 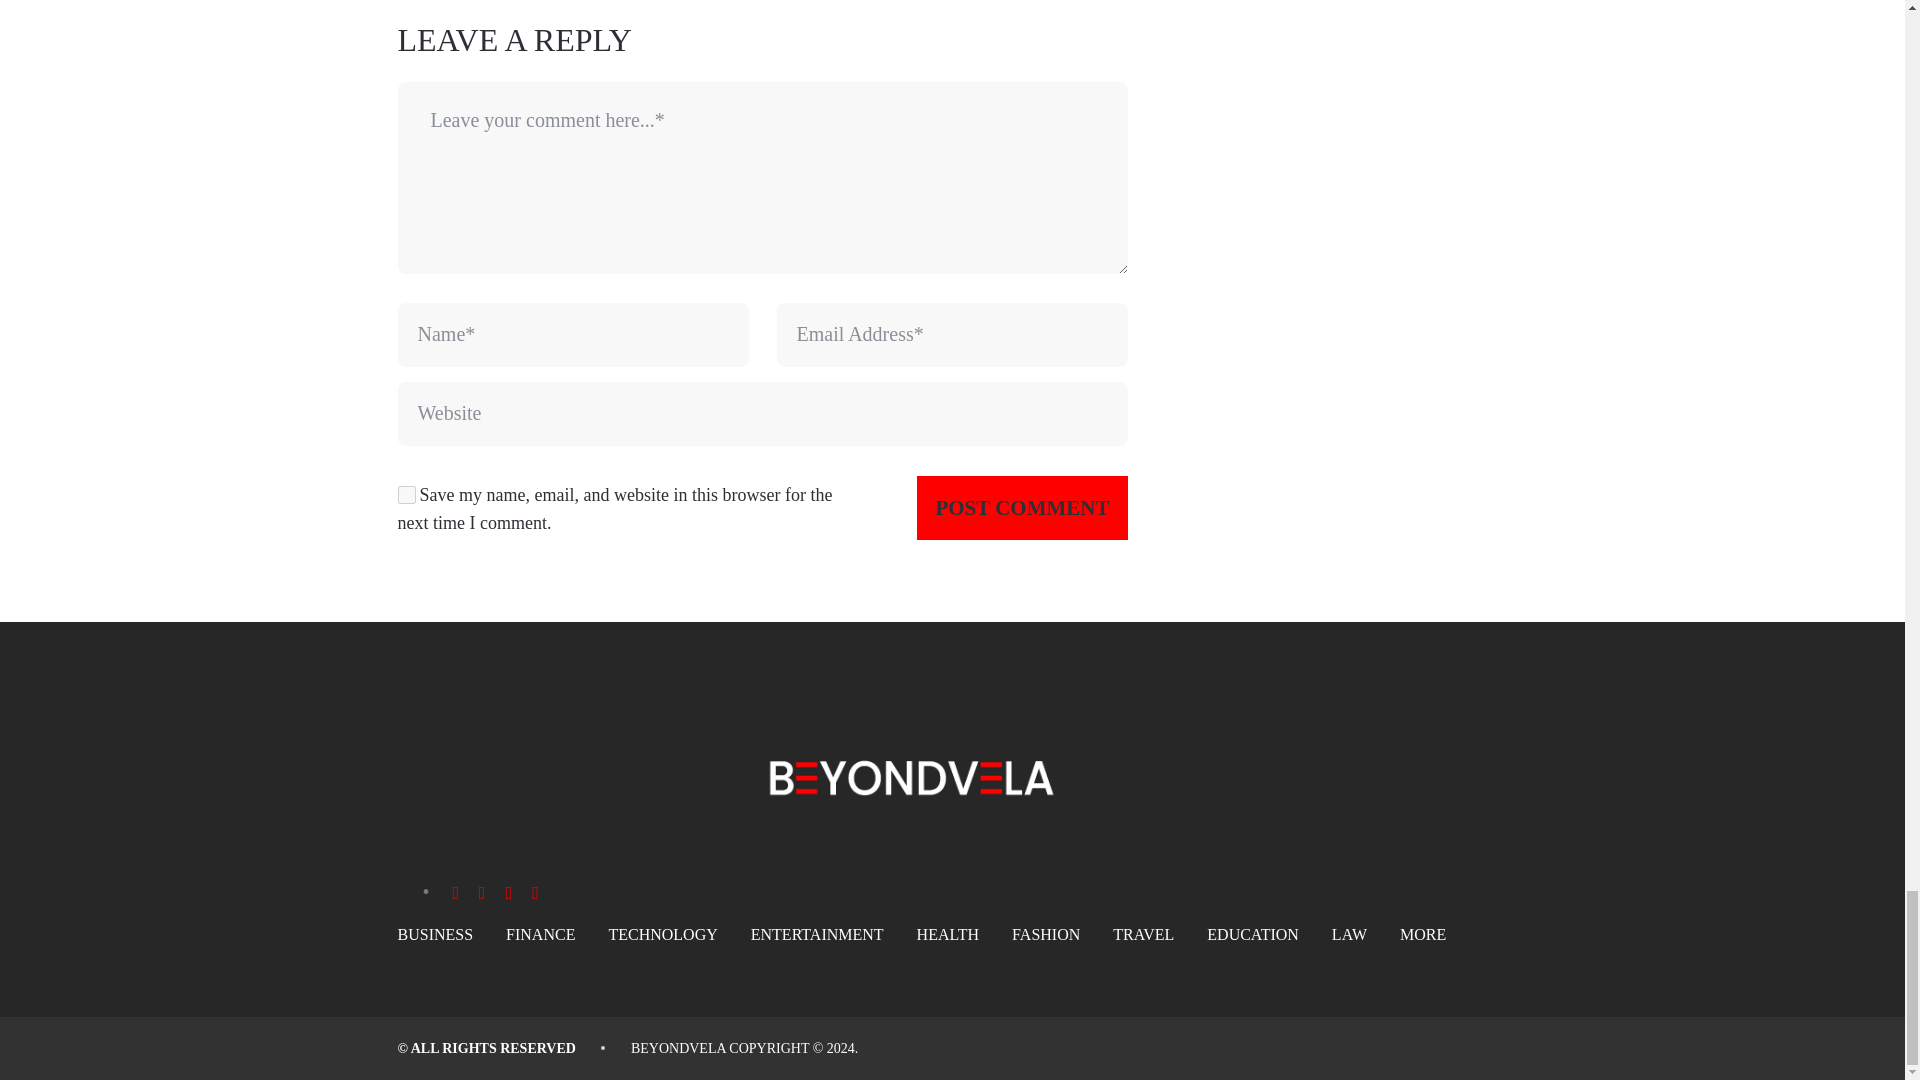 I want to click on  Top Magazine 2020, so click(x=678, y=1048).